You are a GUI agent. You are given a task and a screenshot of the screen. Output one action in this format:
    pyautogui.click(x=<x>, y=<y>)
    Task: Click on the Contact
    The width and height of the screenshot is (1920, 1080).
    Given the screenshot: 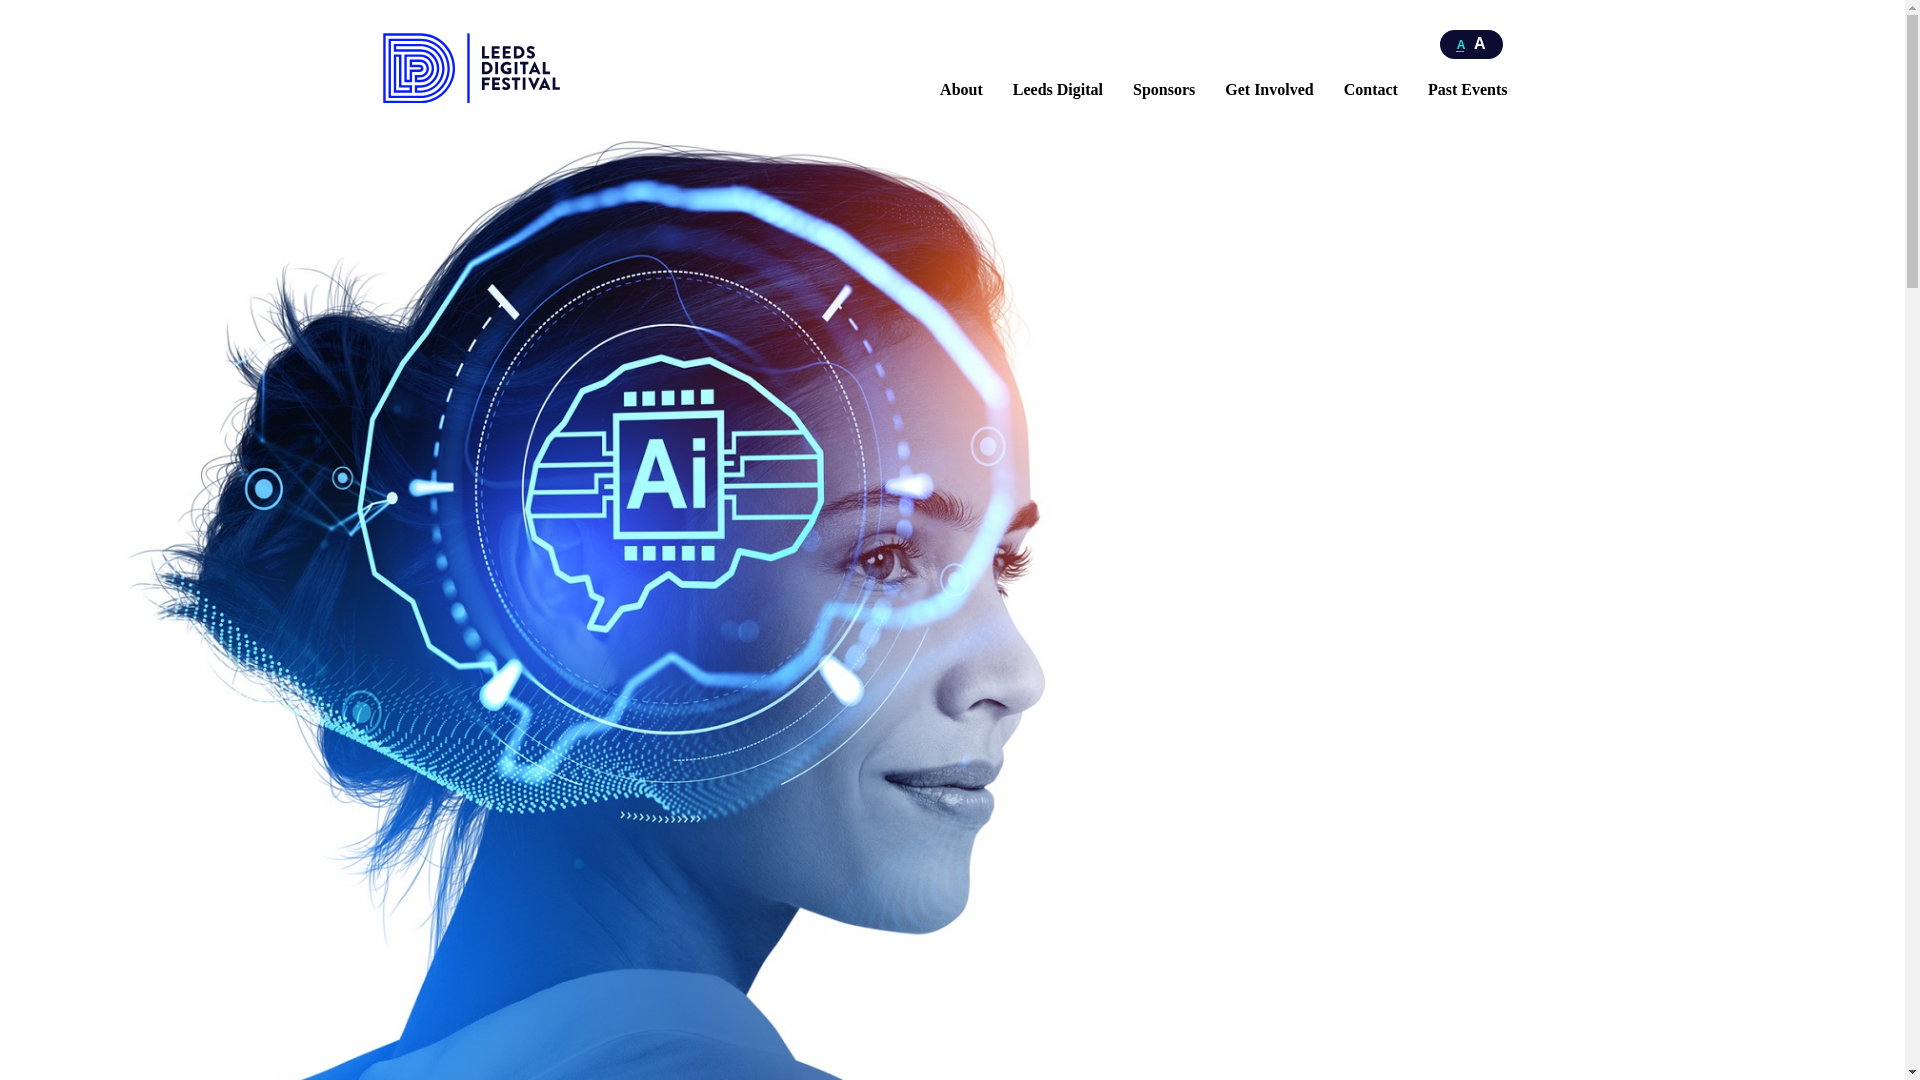 What is the action you would take?
    pyautogui.click(x=1370, y=90)
    